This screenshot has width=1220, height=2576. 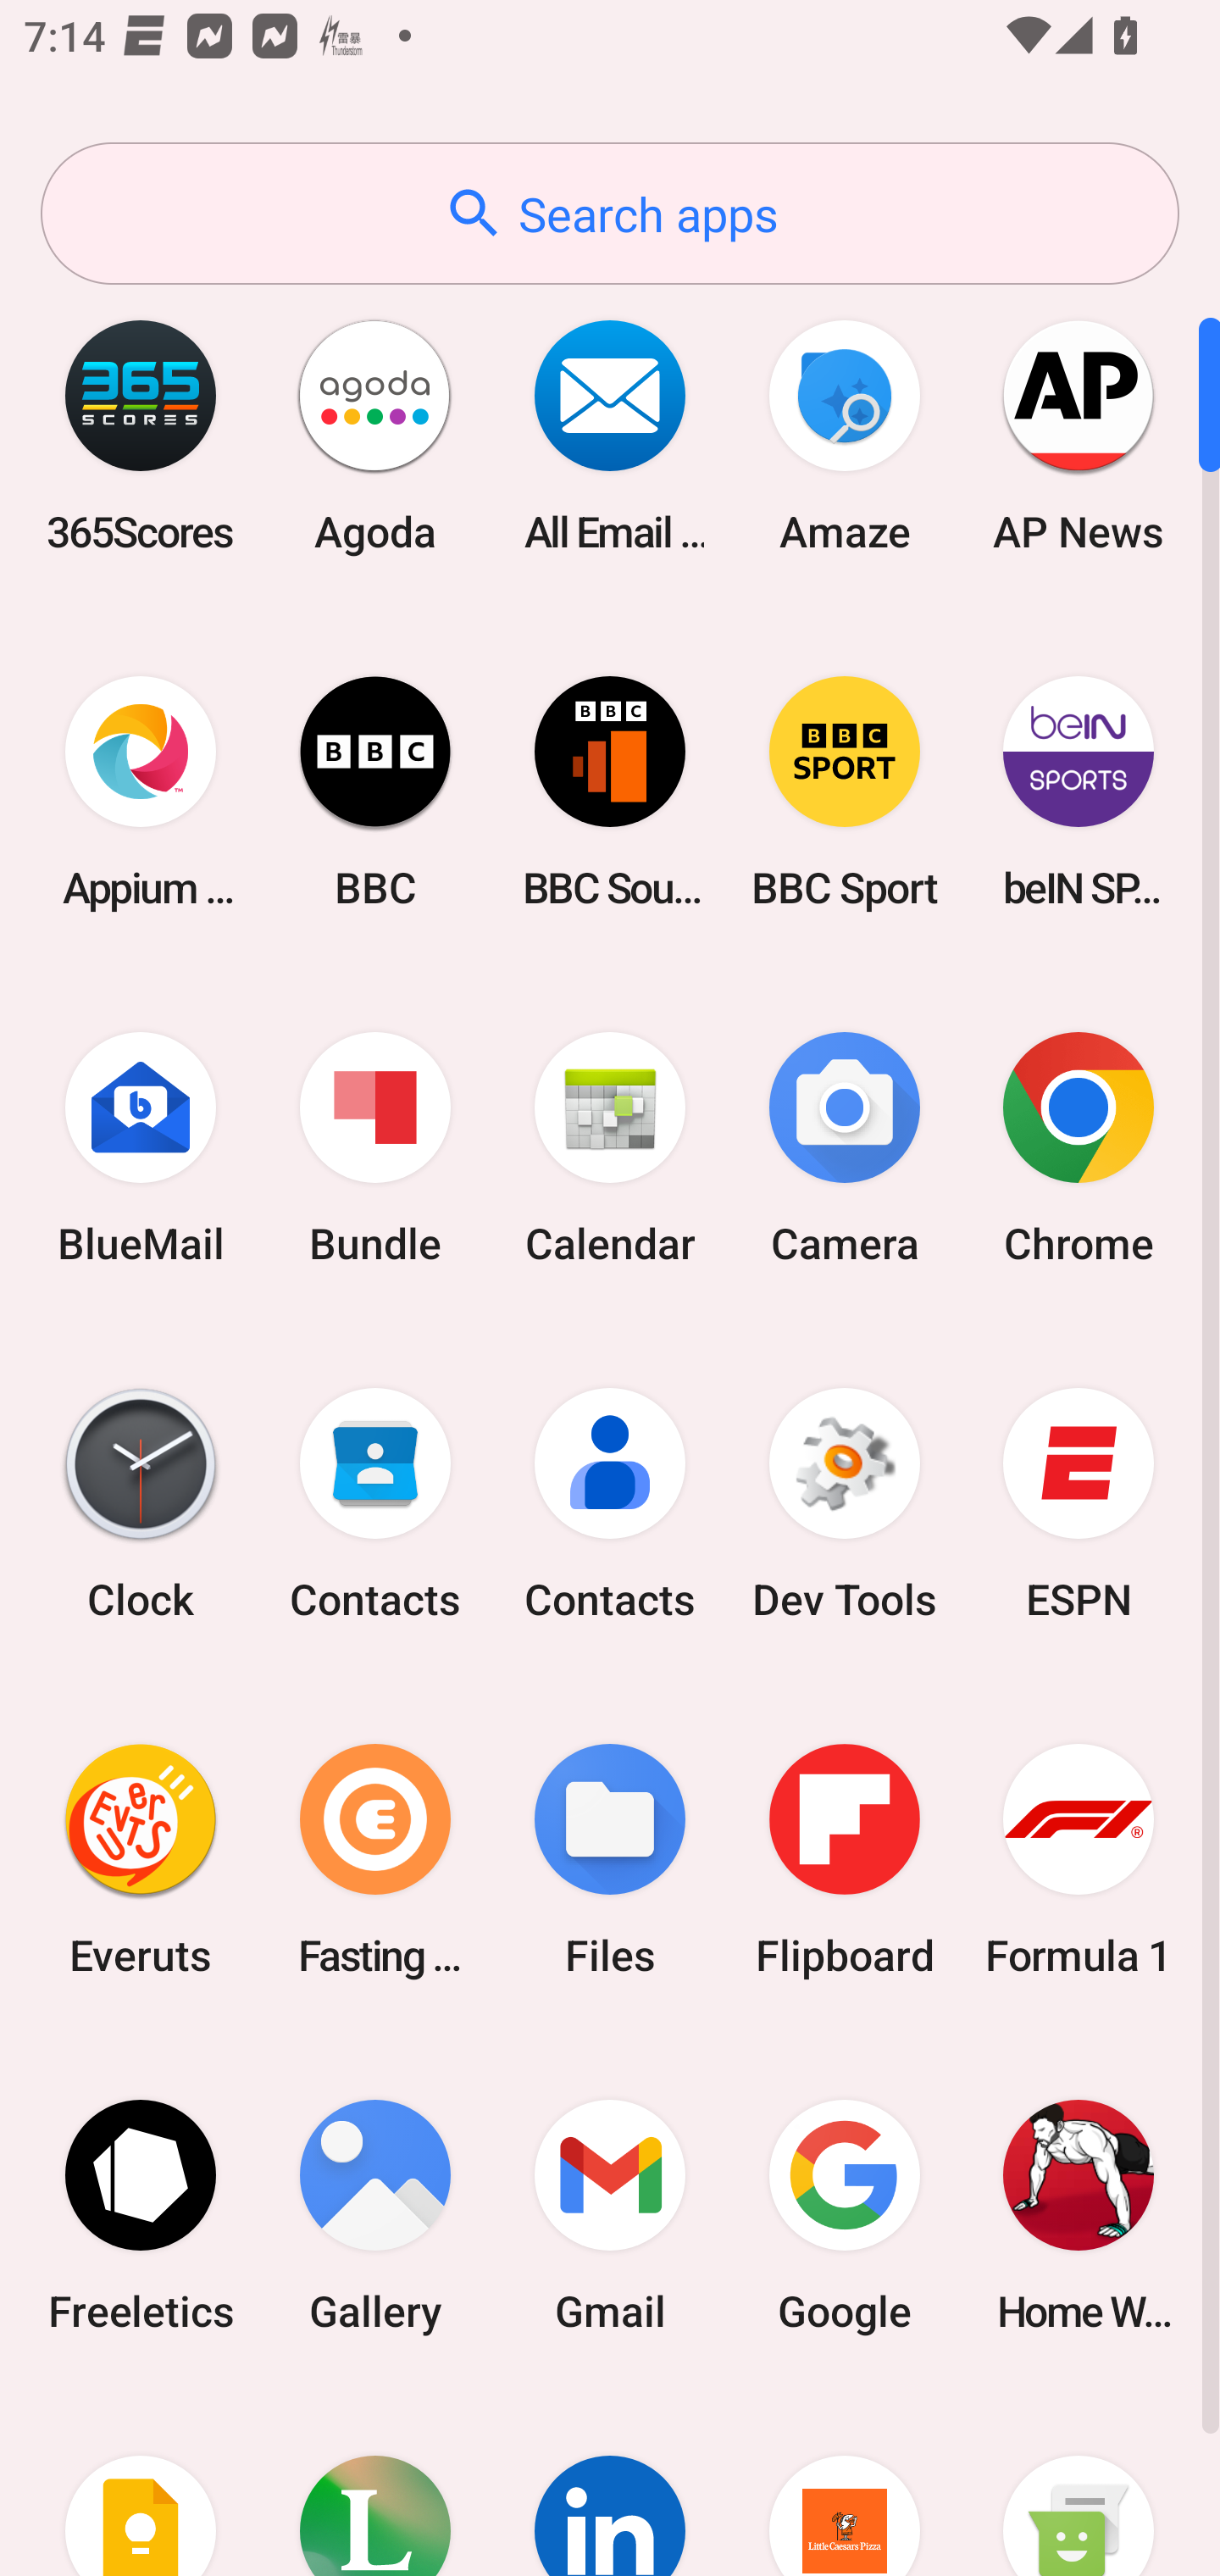 I want to click on Formula 1, so click(x=1079, y=1859).